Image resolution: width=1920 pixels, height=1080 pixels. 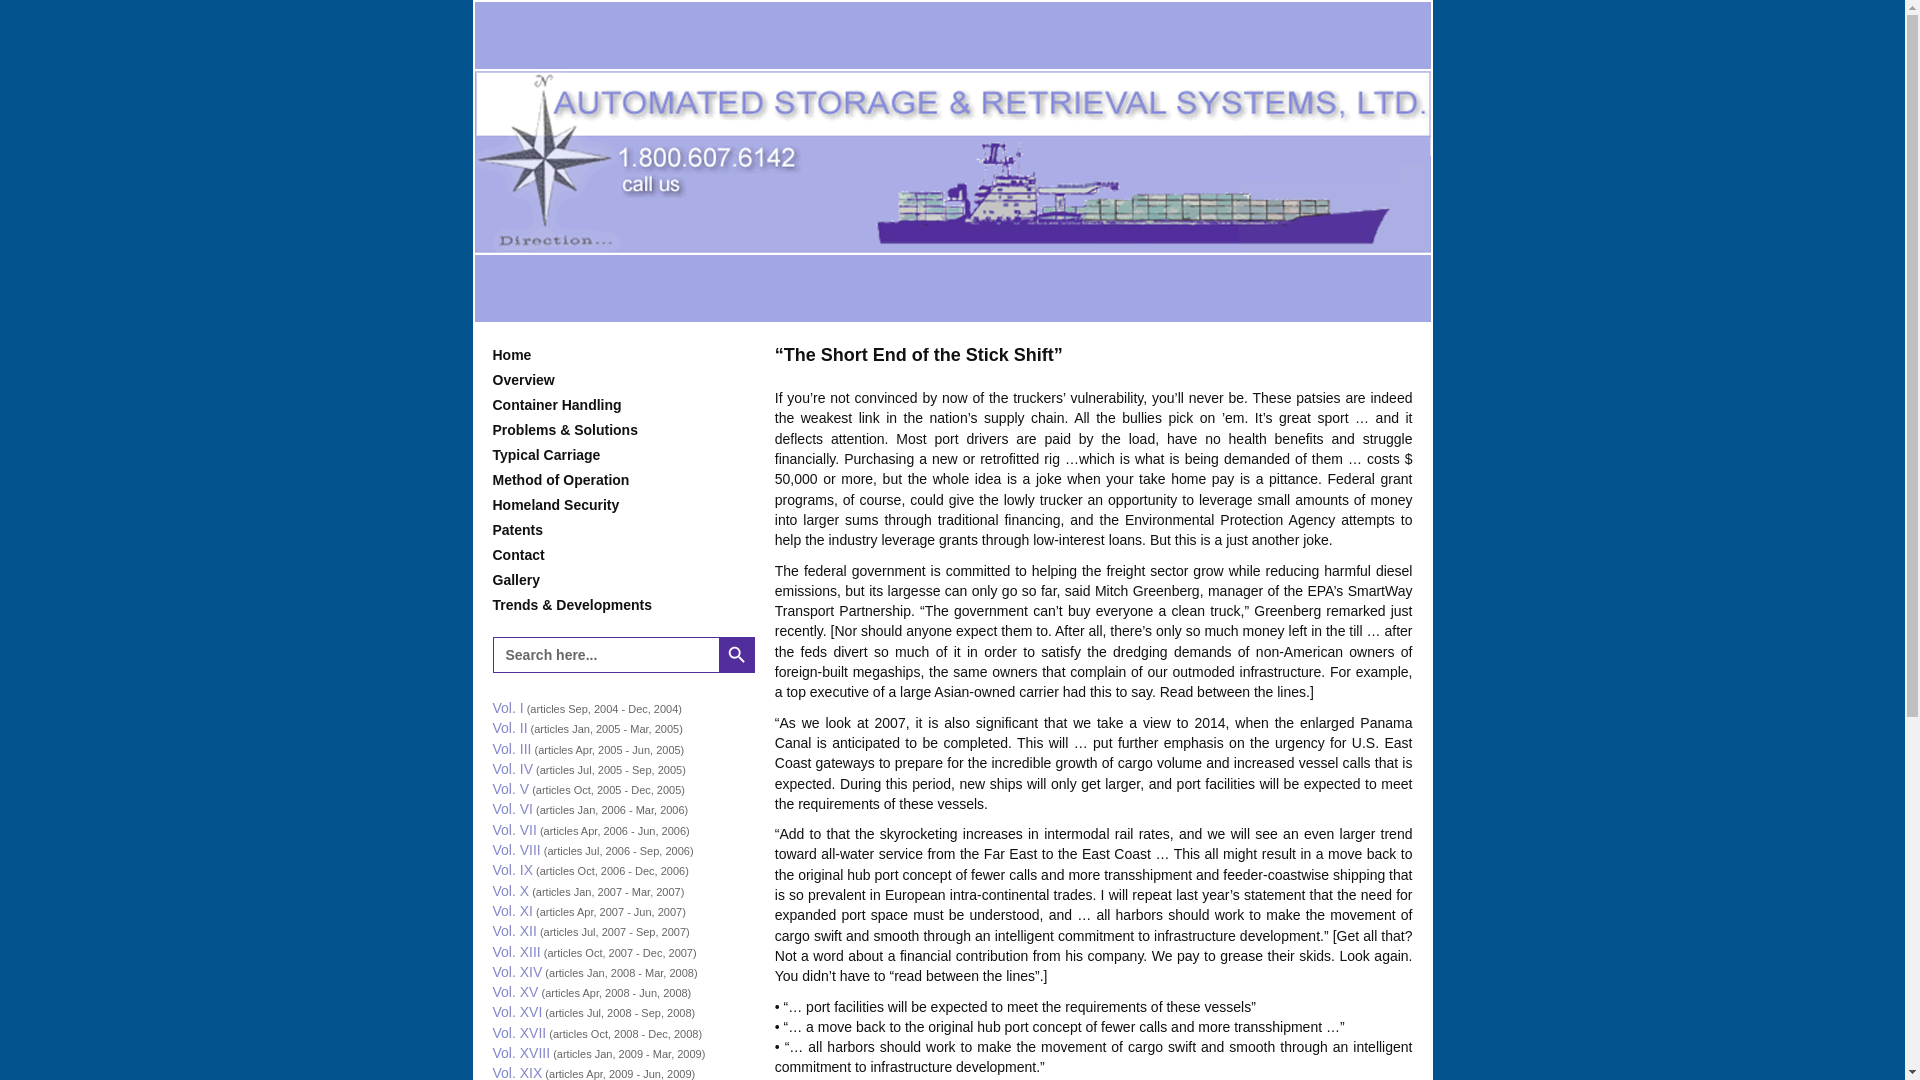 I want to click on Vol. X, so click(x=510, y=890).